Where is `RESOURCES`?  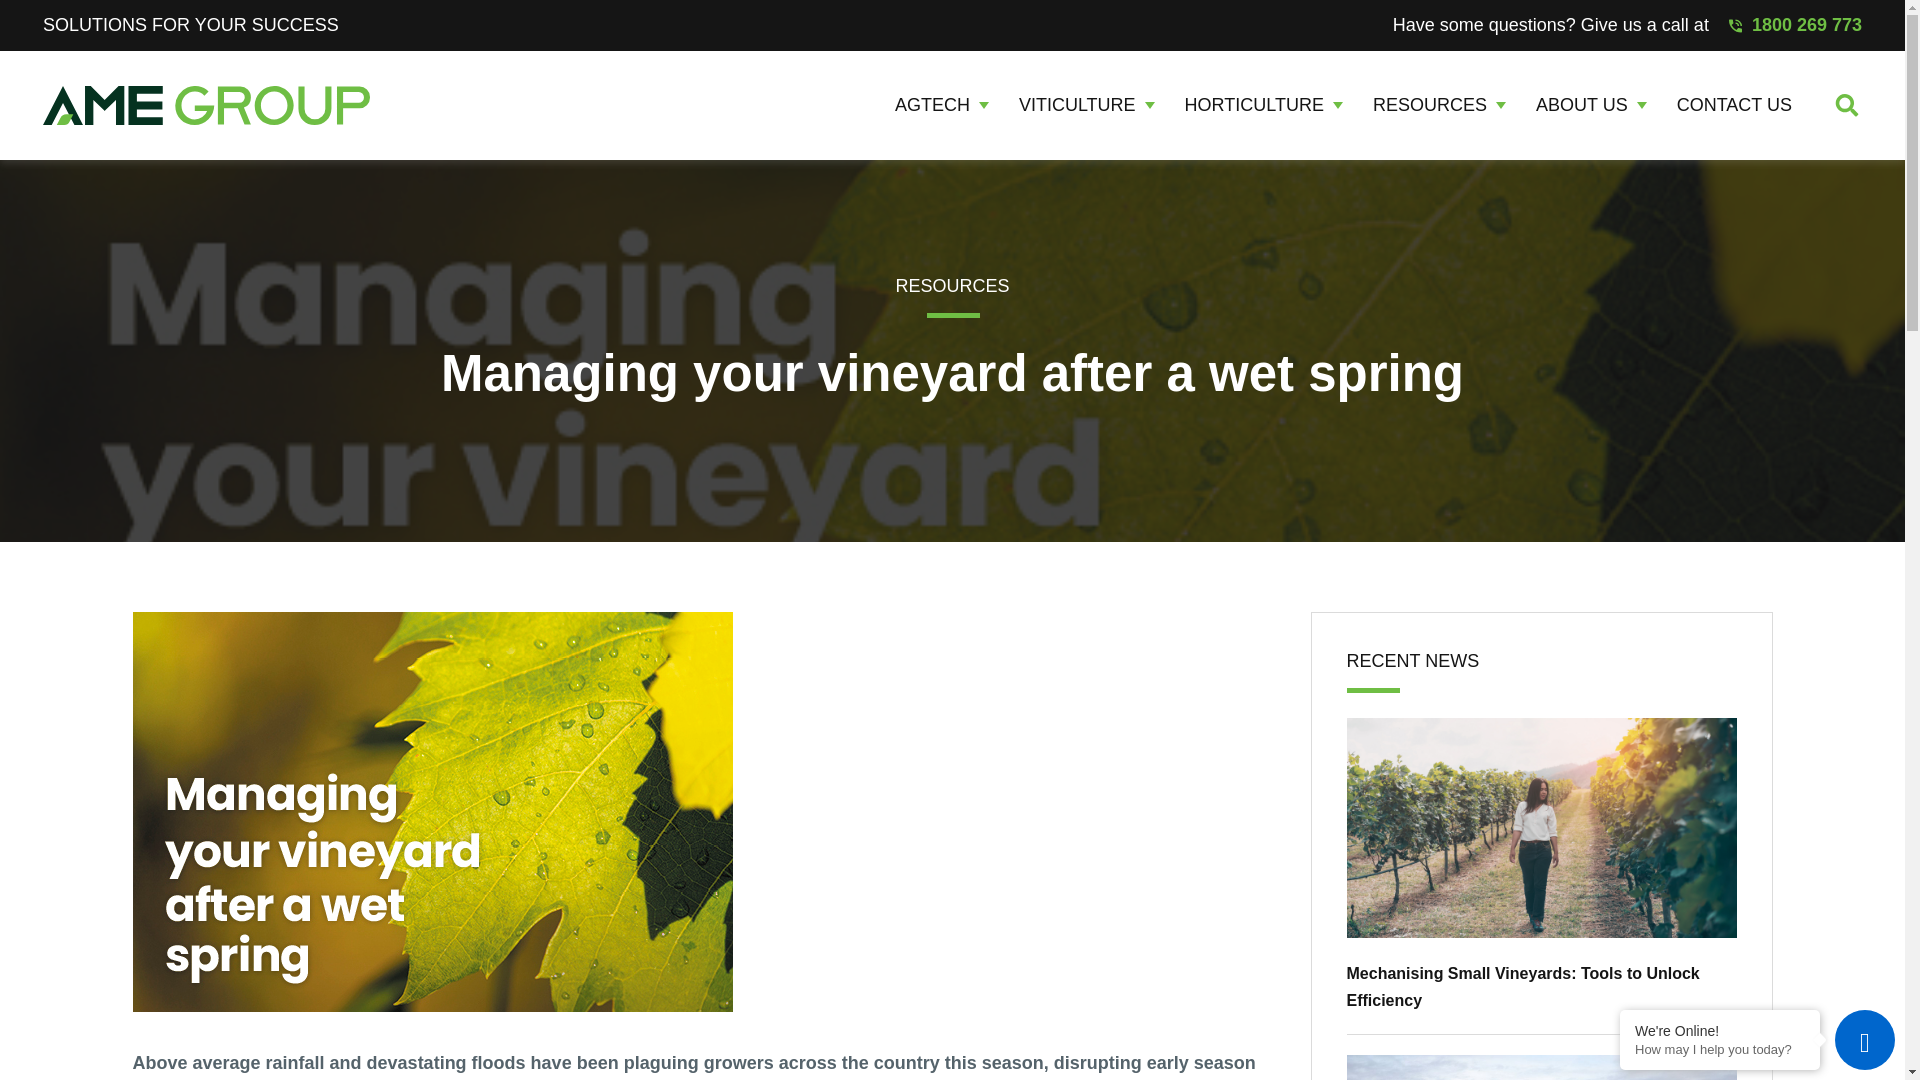
RESOURCES is located at coordinates (1438, 104).